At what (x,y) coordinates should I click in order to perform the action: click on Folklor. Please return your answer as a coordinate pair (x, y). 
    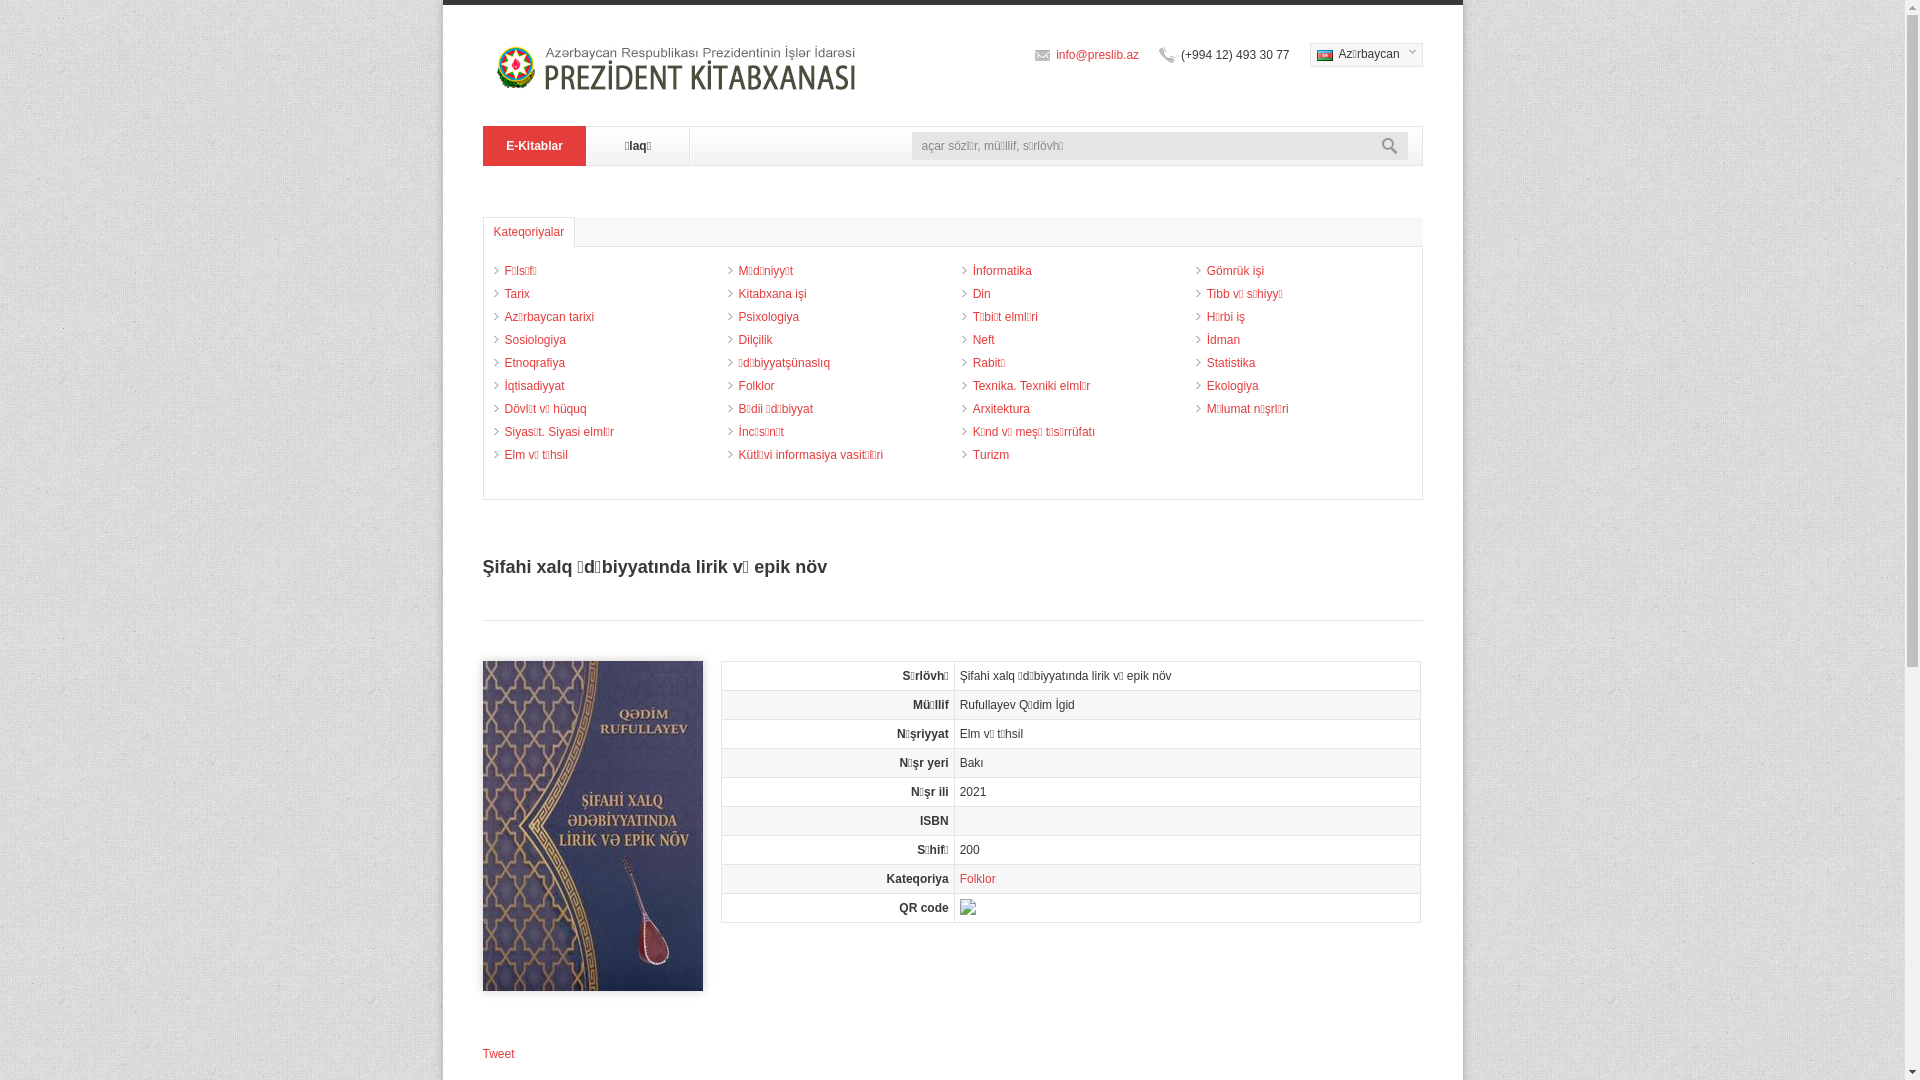
    Looking at the image, I should click on (757, 386).